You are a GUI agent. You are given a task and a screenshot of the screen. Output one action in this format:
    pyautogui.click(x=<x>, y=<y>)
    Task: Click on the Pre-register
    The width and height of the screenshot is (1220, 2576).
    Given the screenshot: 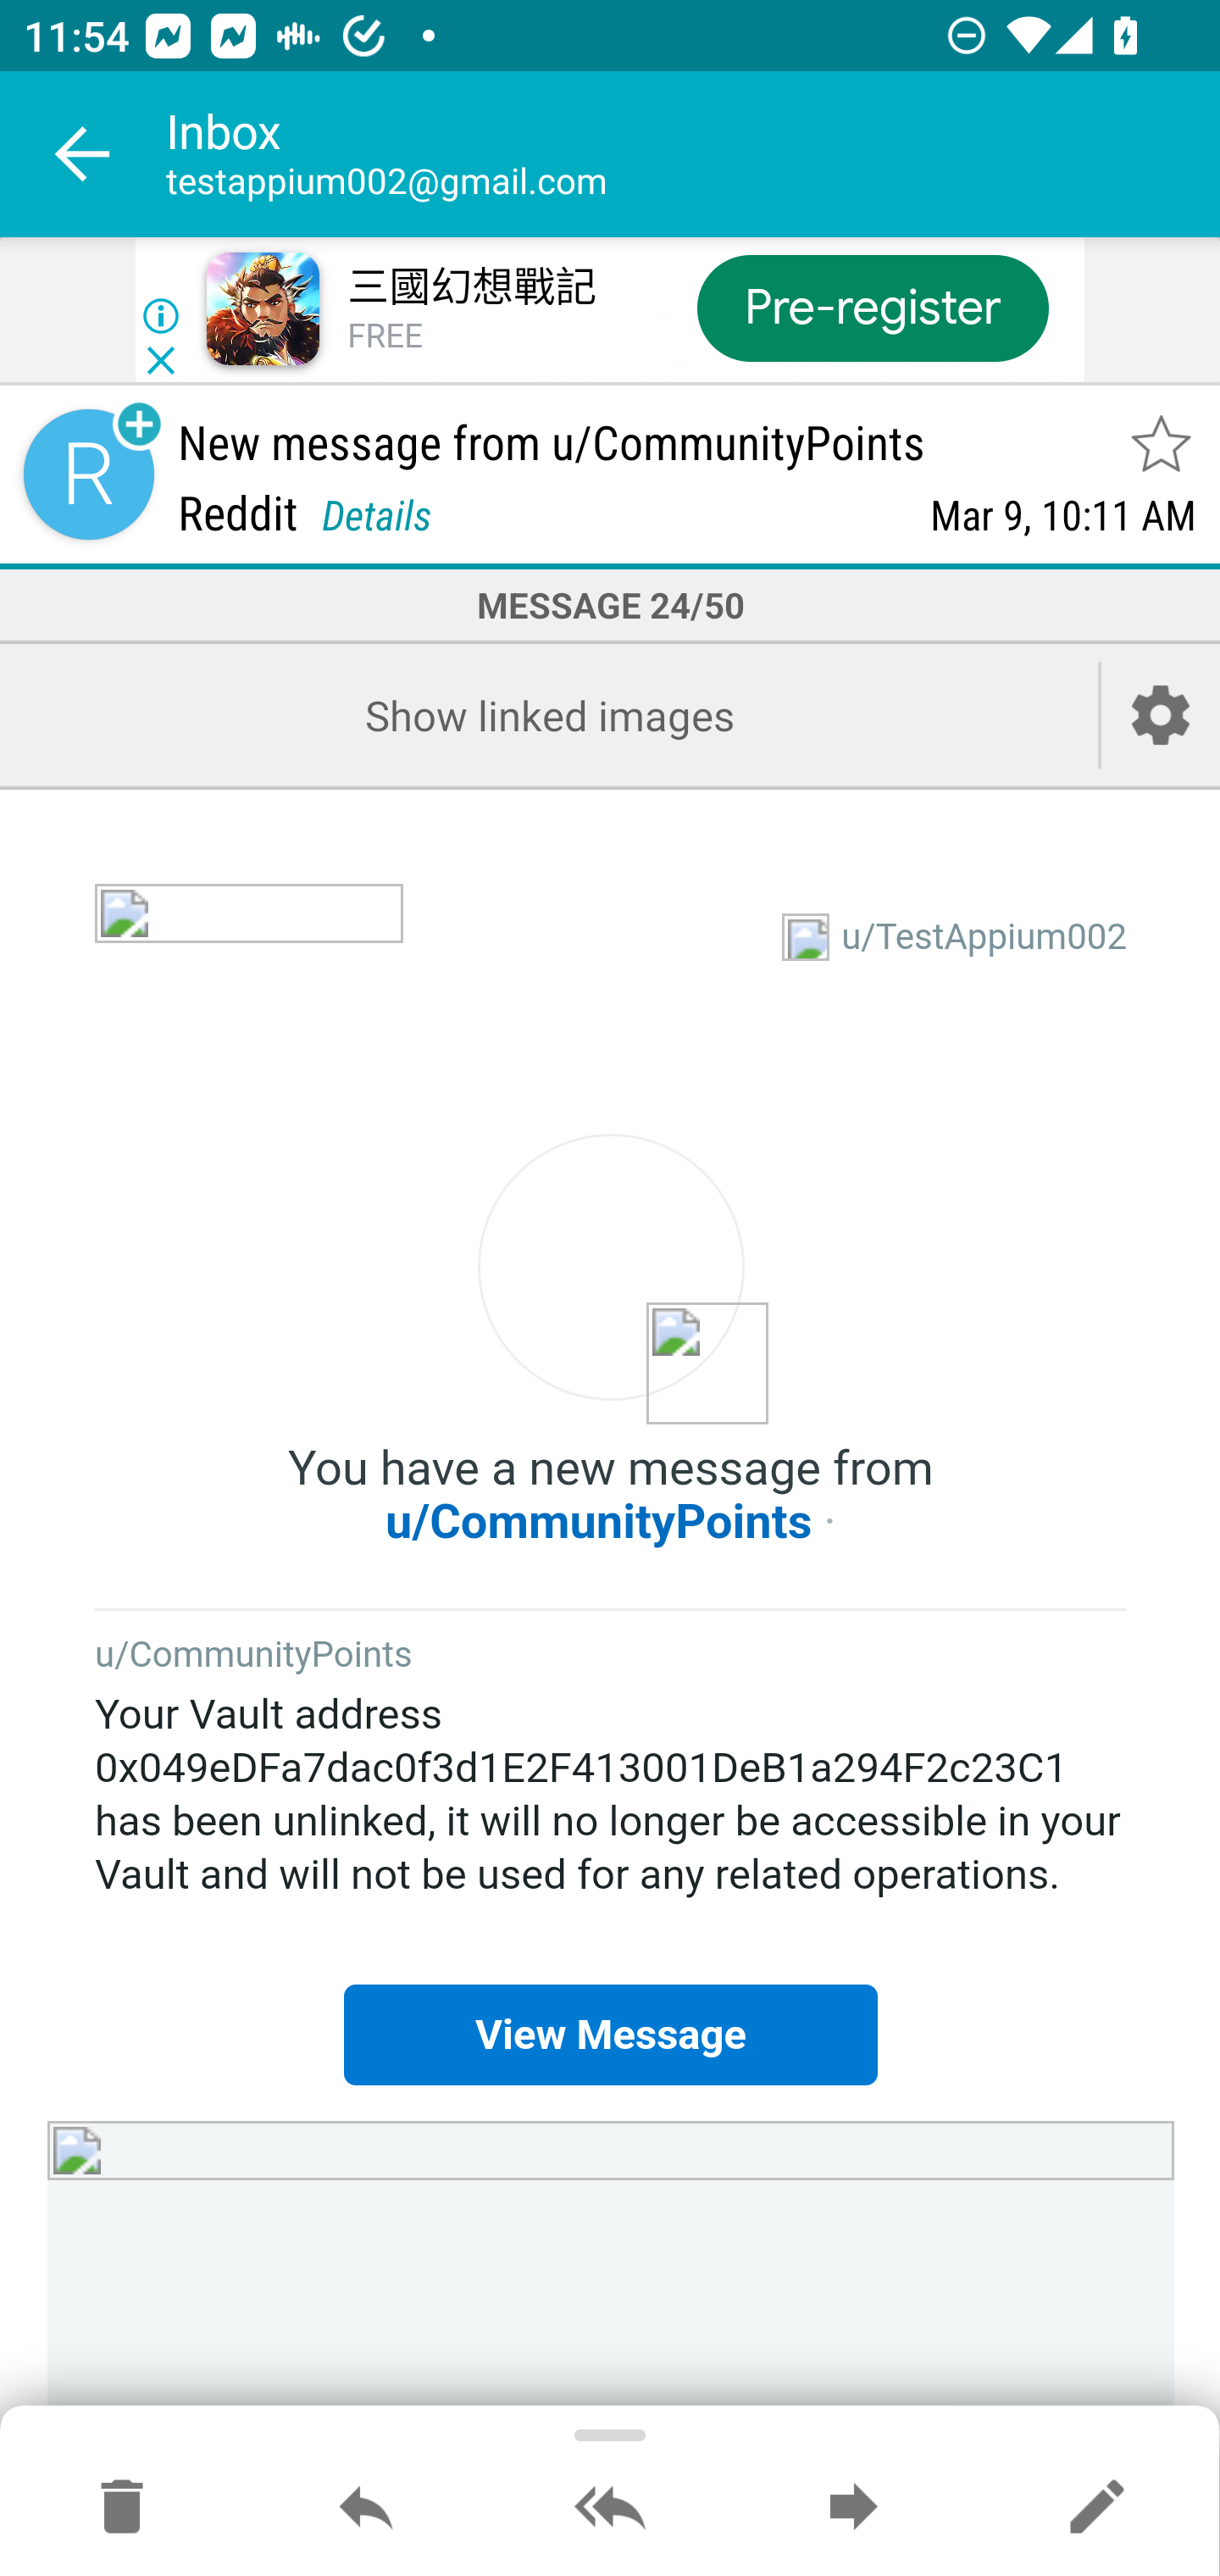 What is the action you would take?
    pyautogui.click(x=872, y=307)
    